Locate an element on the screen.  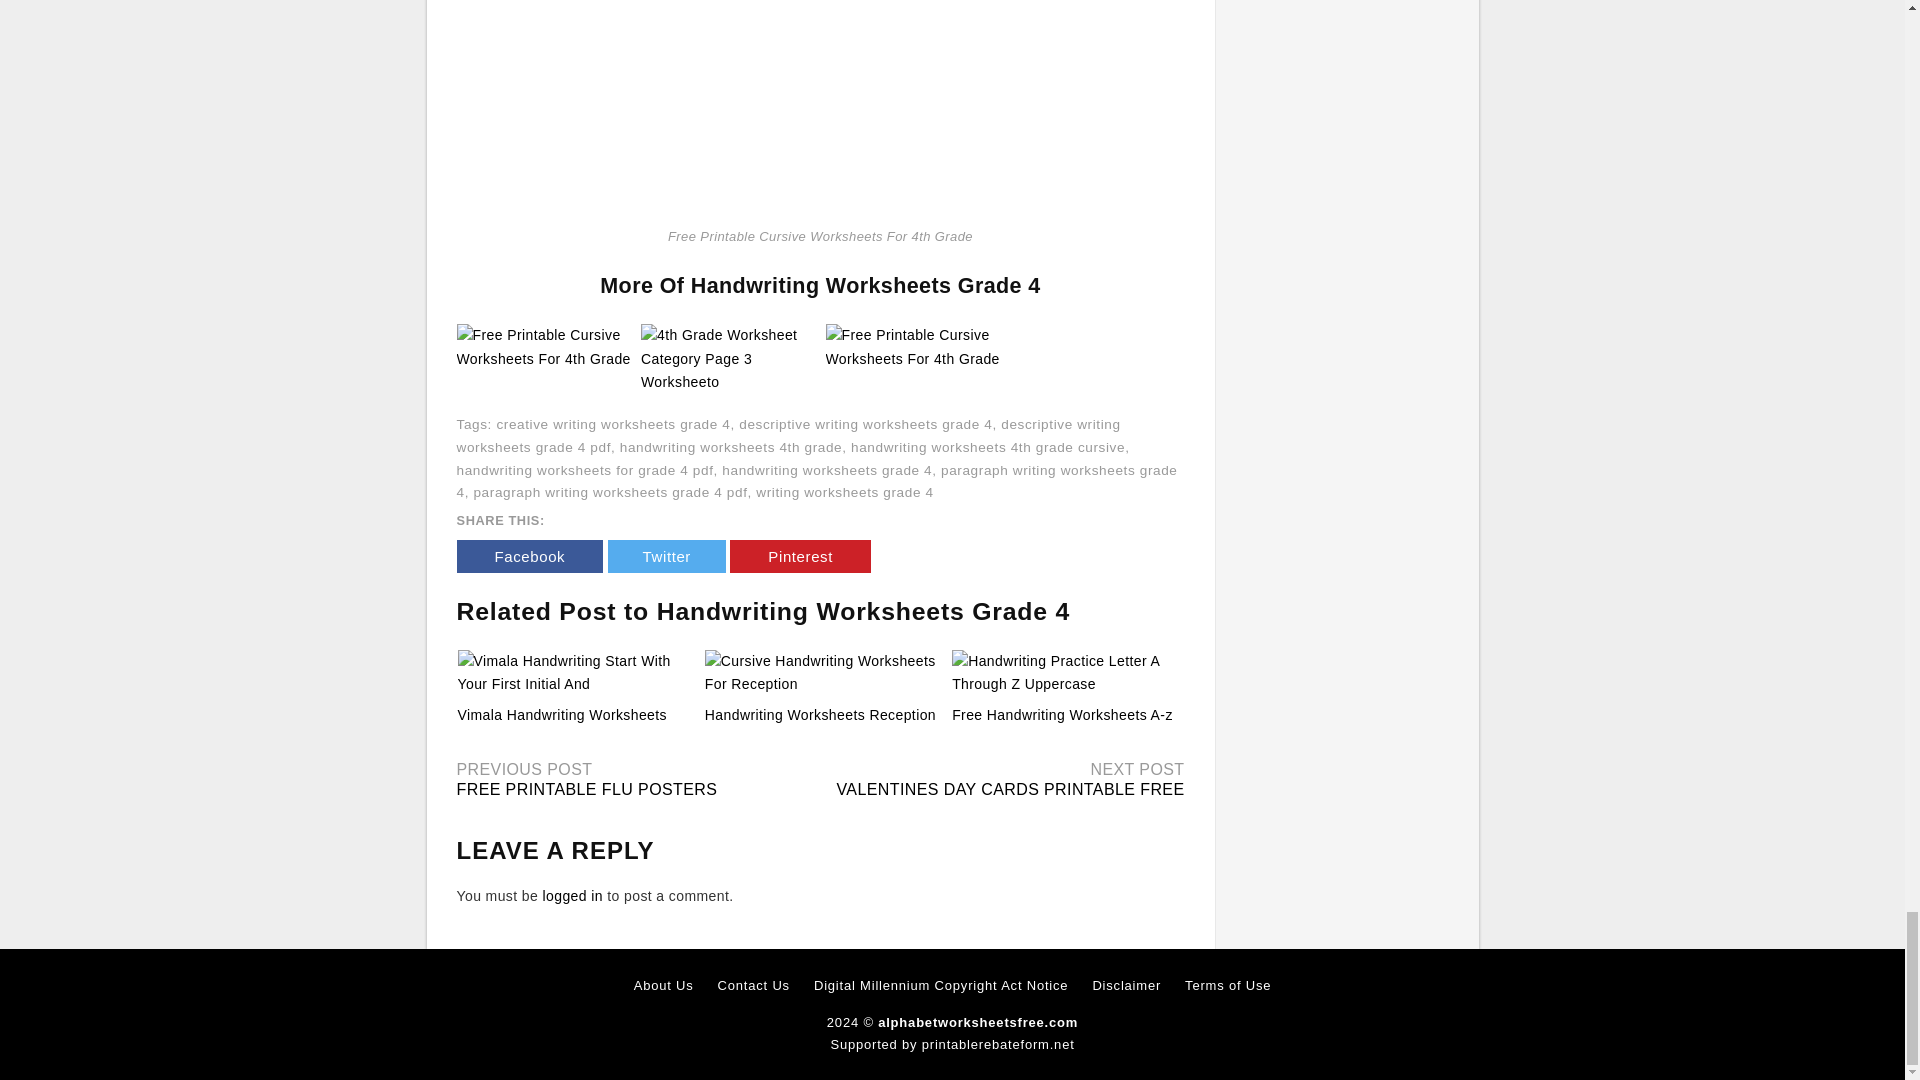
handwriting worksheets grade 4 is located at coordinates (826, 470).